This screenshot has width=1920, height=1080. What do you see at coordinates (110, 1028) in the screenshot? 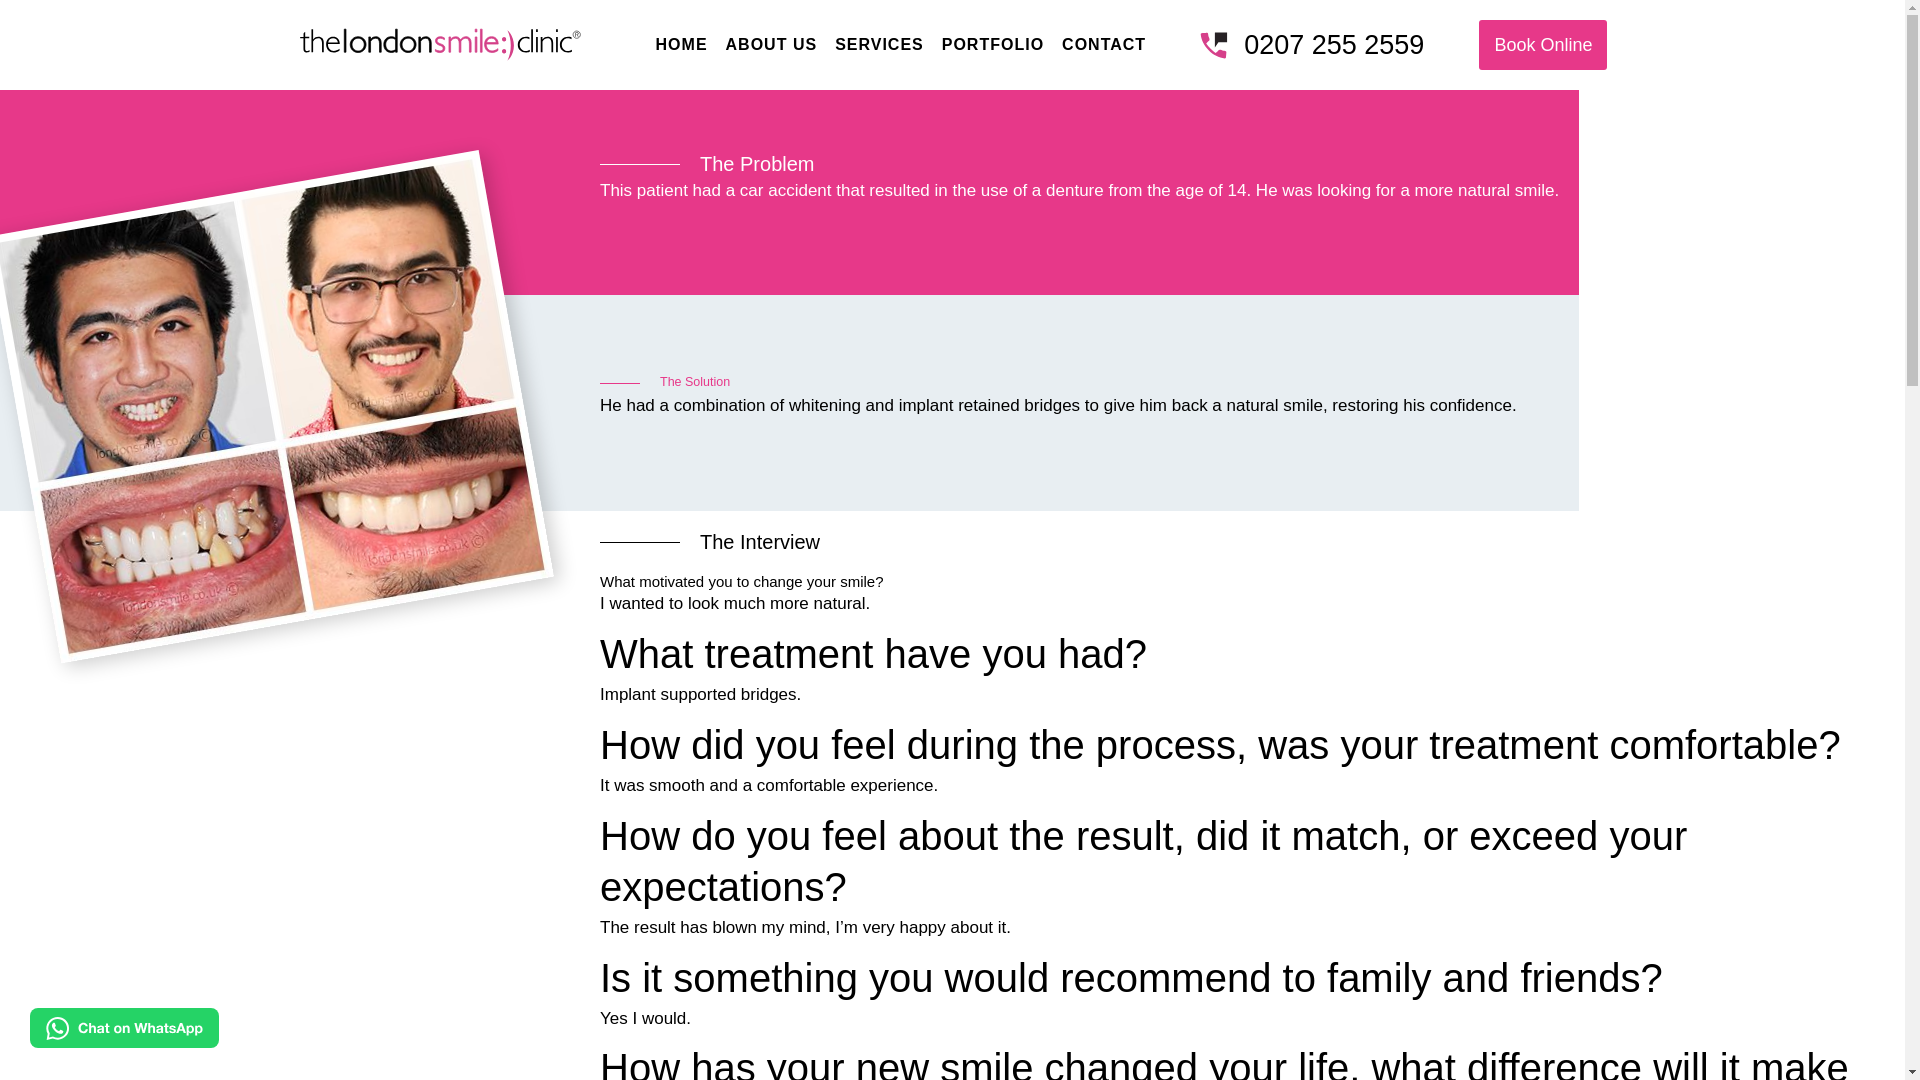
I see `Contact us via WhatsApp` at bounding box center [110, 1028].